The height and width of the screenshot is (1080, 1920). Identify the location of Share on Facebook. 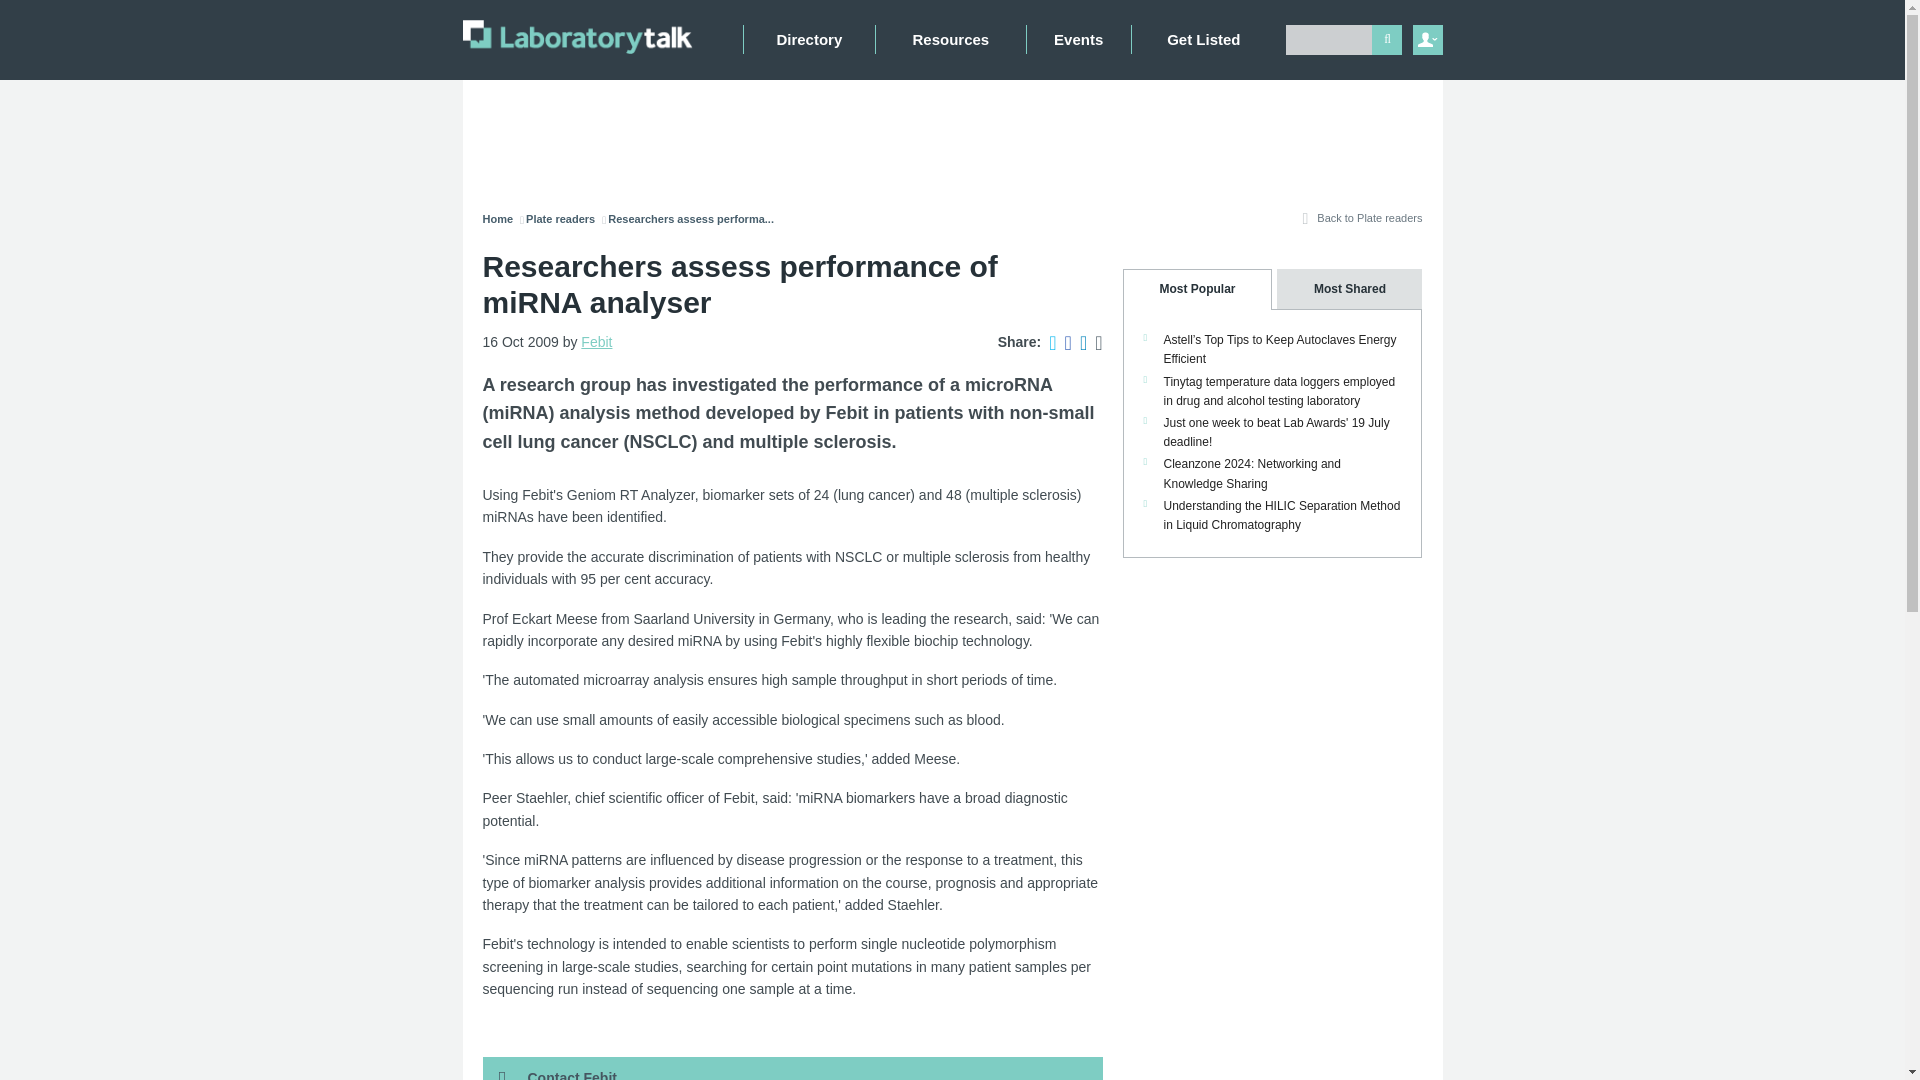
(1064, 341).